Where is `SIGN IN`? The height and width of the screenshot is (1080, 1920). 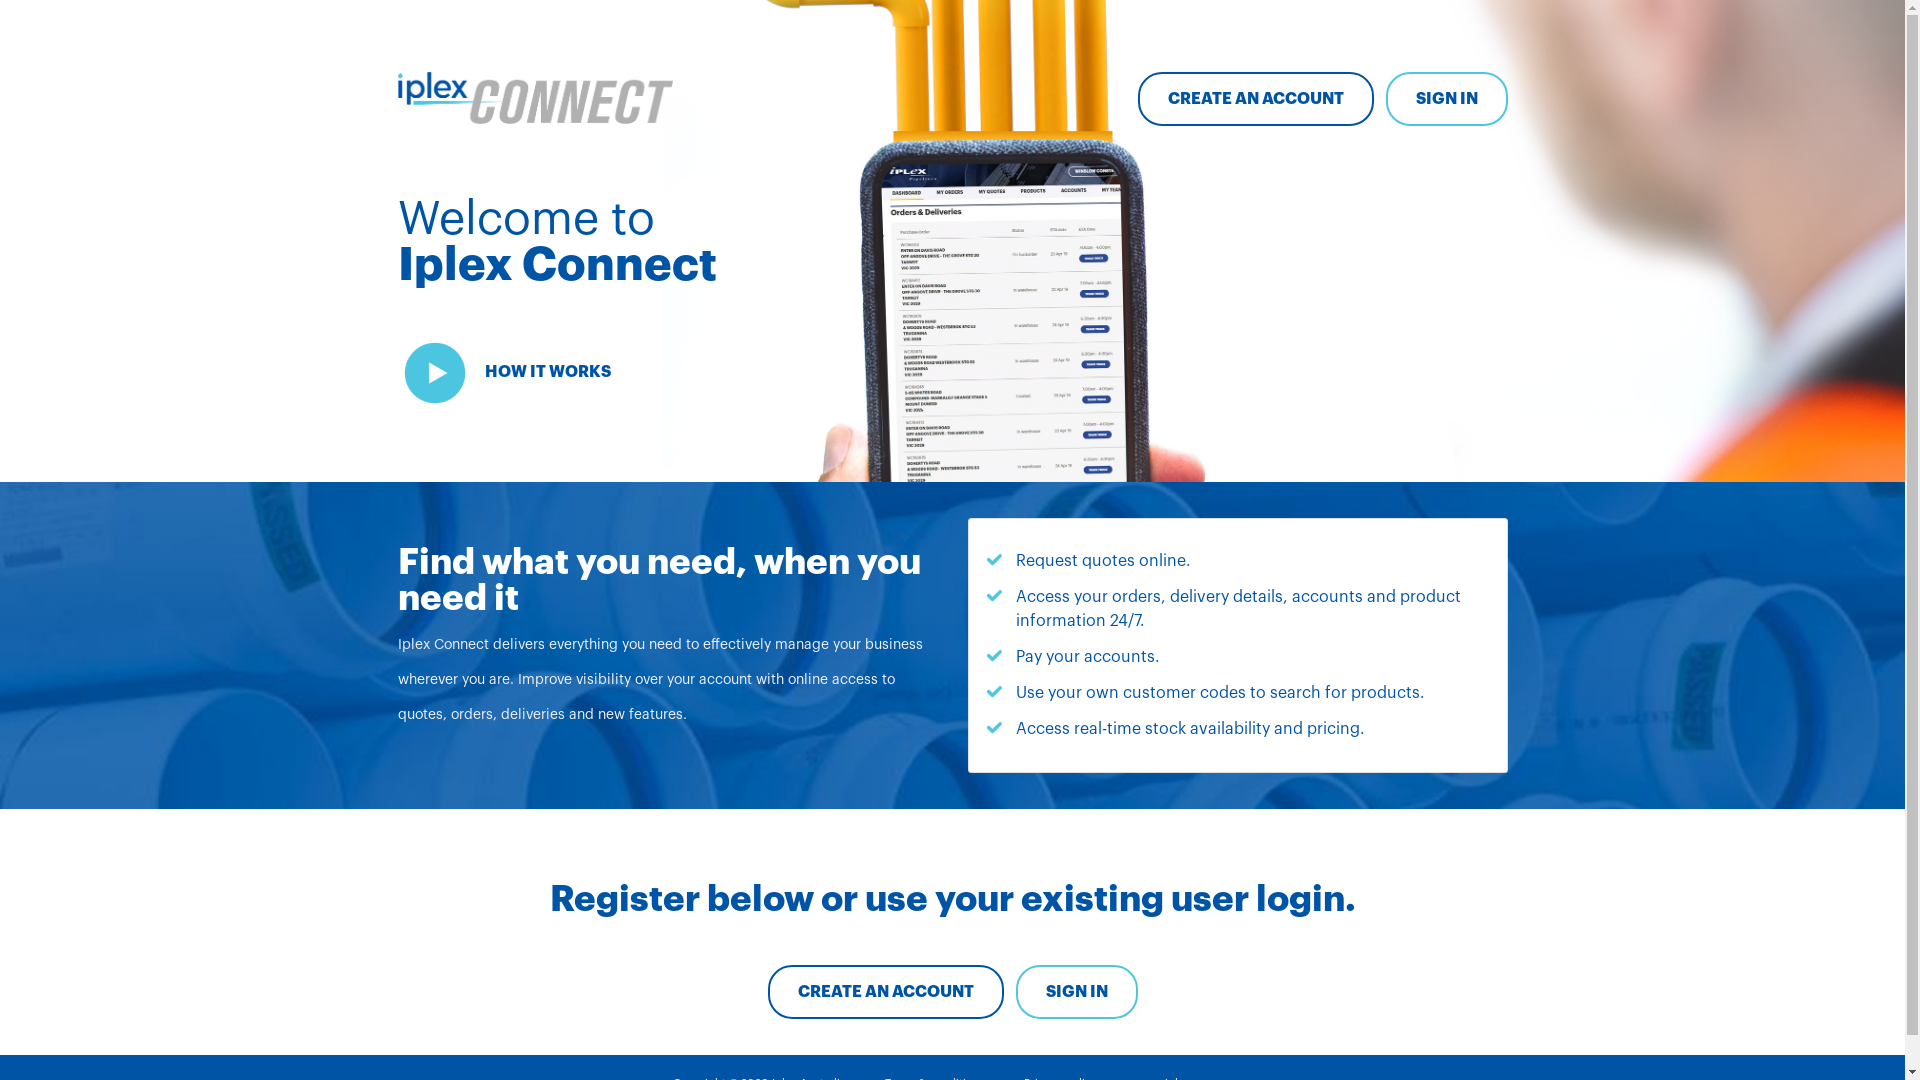 SIGN IN is located at coordinates (1077, 992).